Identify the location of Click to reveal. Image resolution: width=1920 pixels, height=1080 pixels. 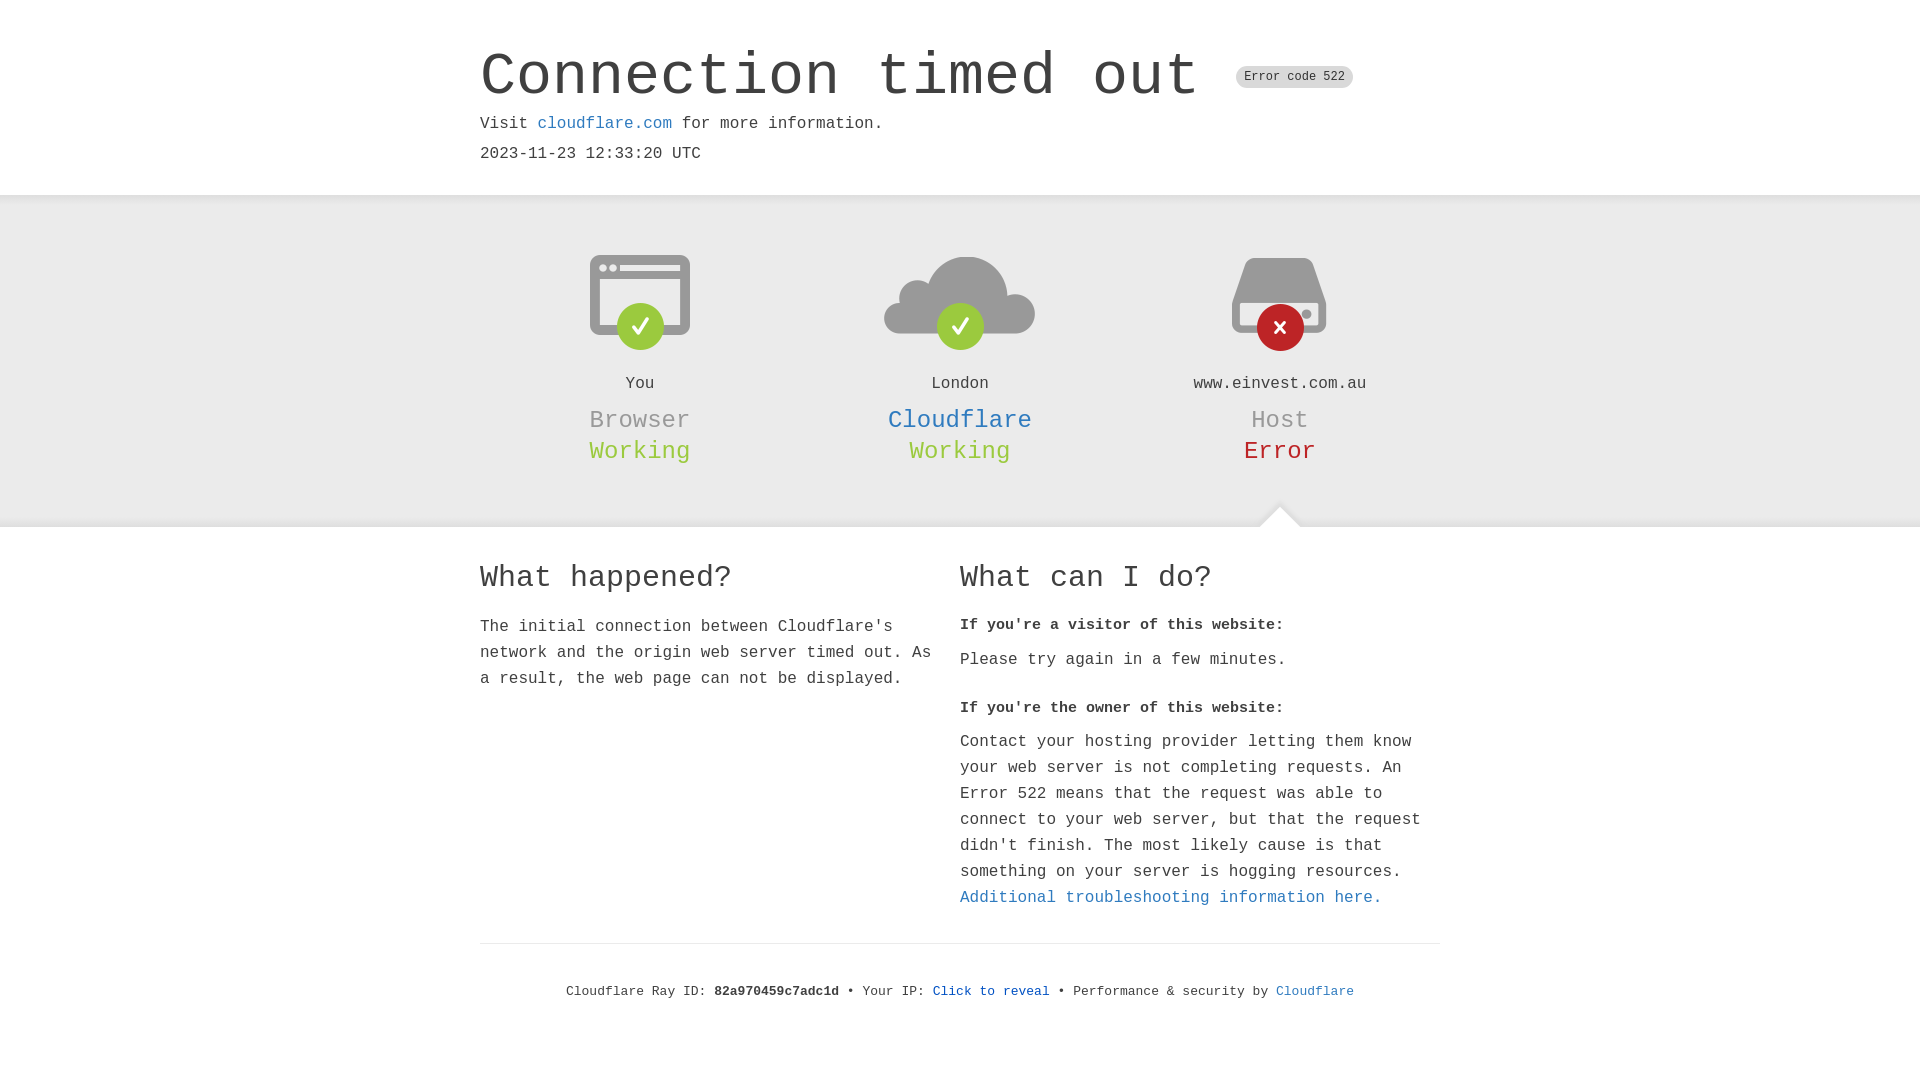
(992, 992).